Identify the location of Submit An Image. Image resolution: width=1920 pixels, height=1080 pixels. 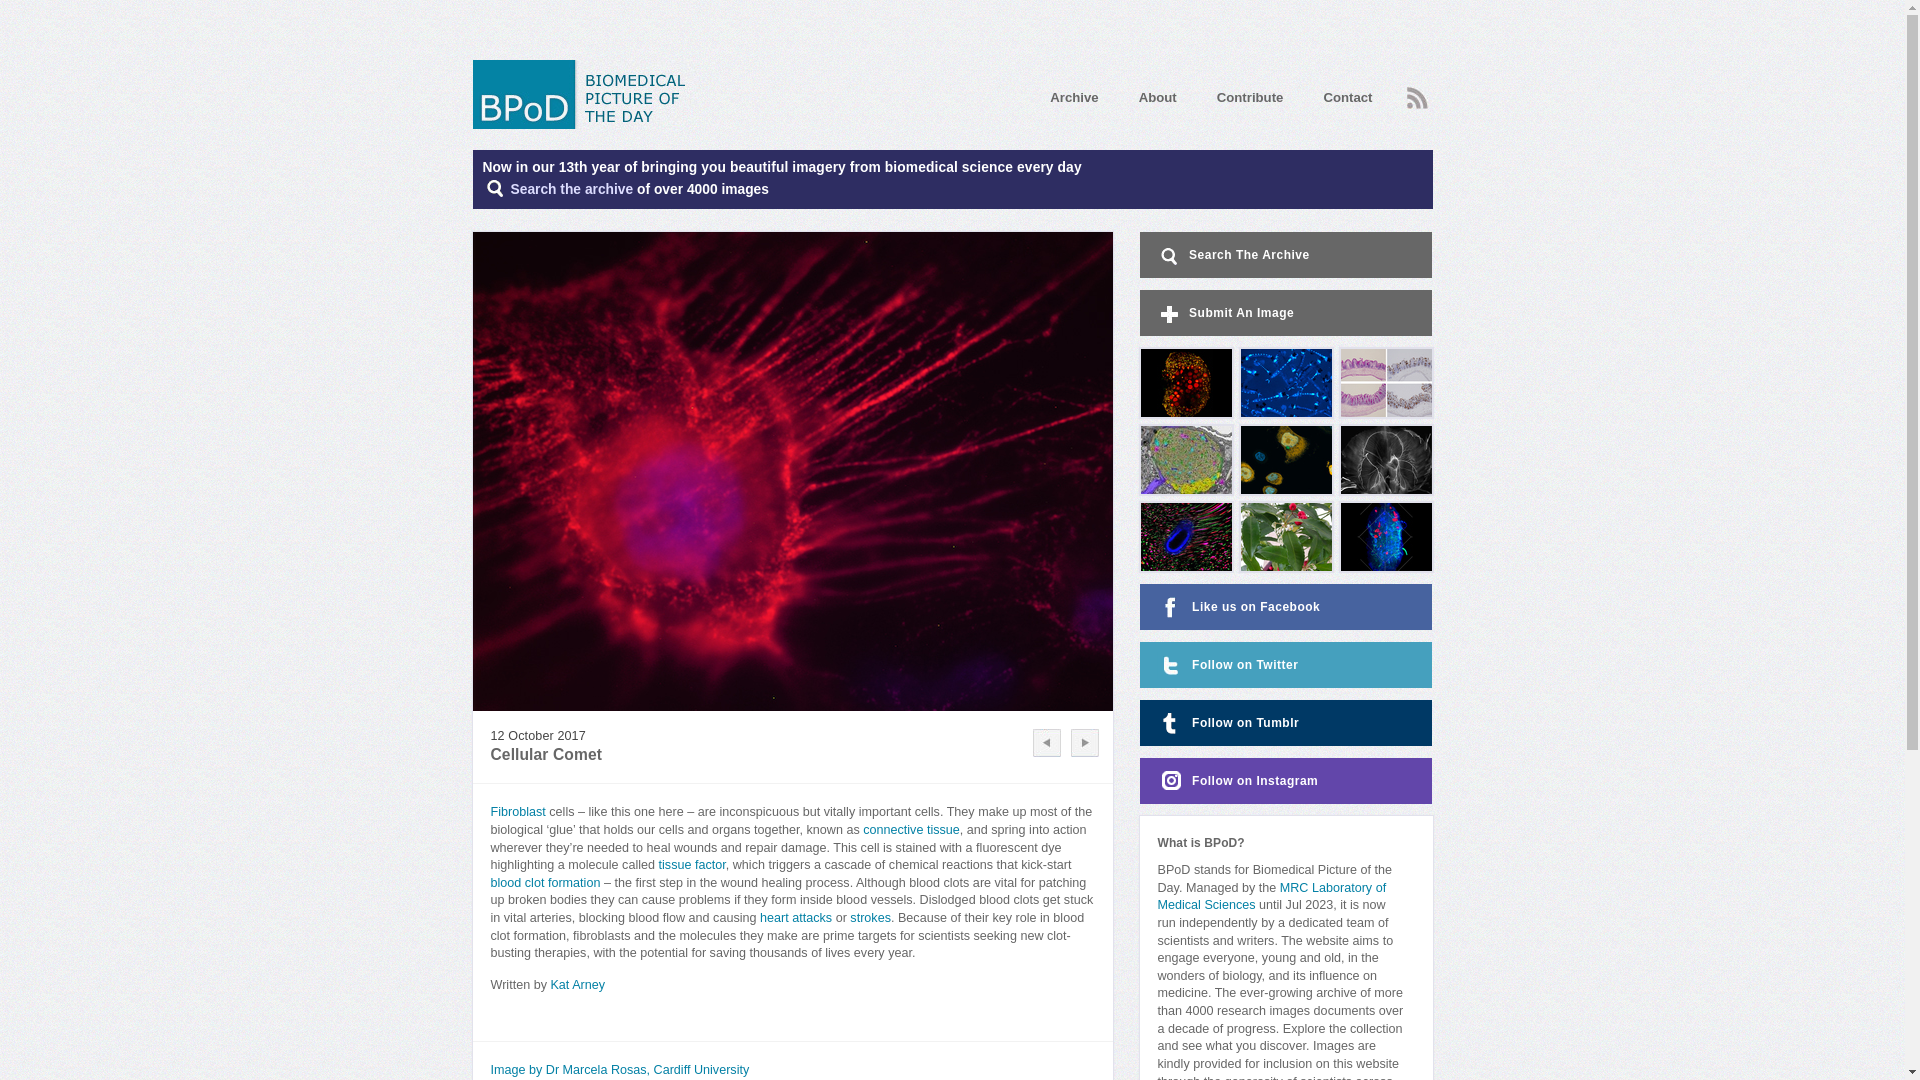
(1286, 312).